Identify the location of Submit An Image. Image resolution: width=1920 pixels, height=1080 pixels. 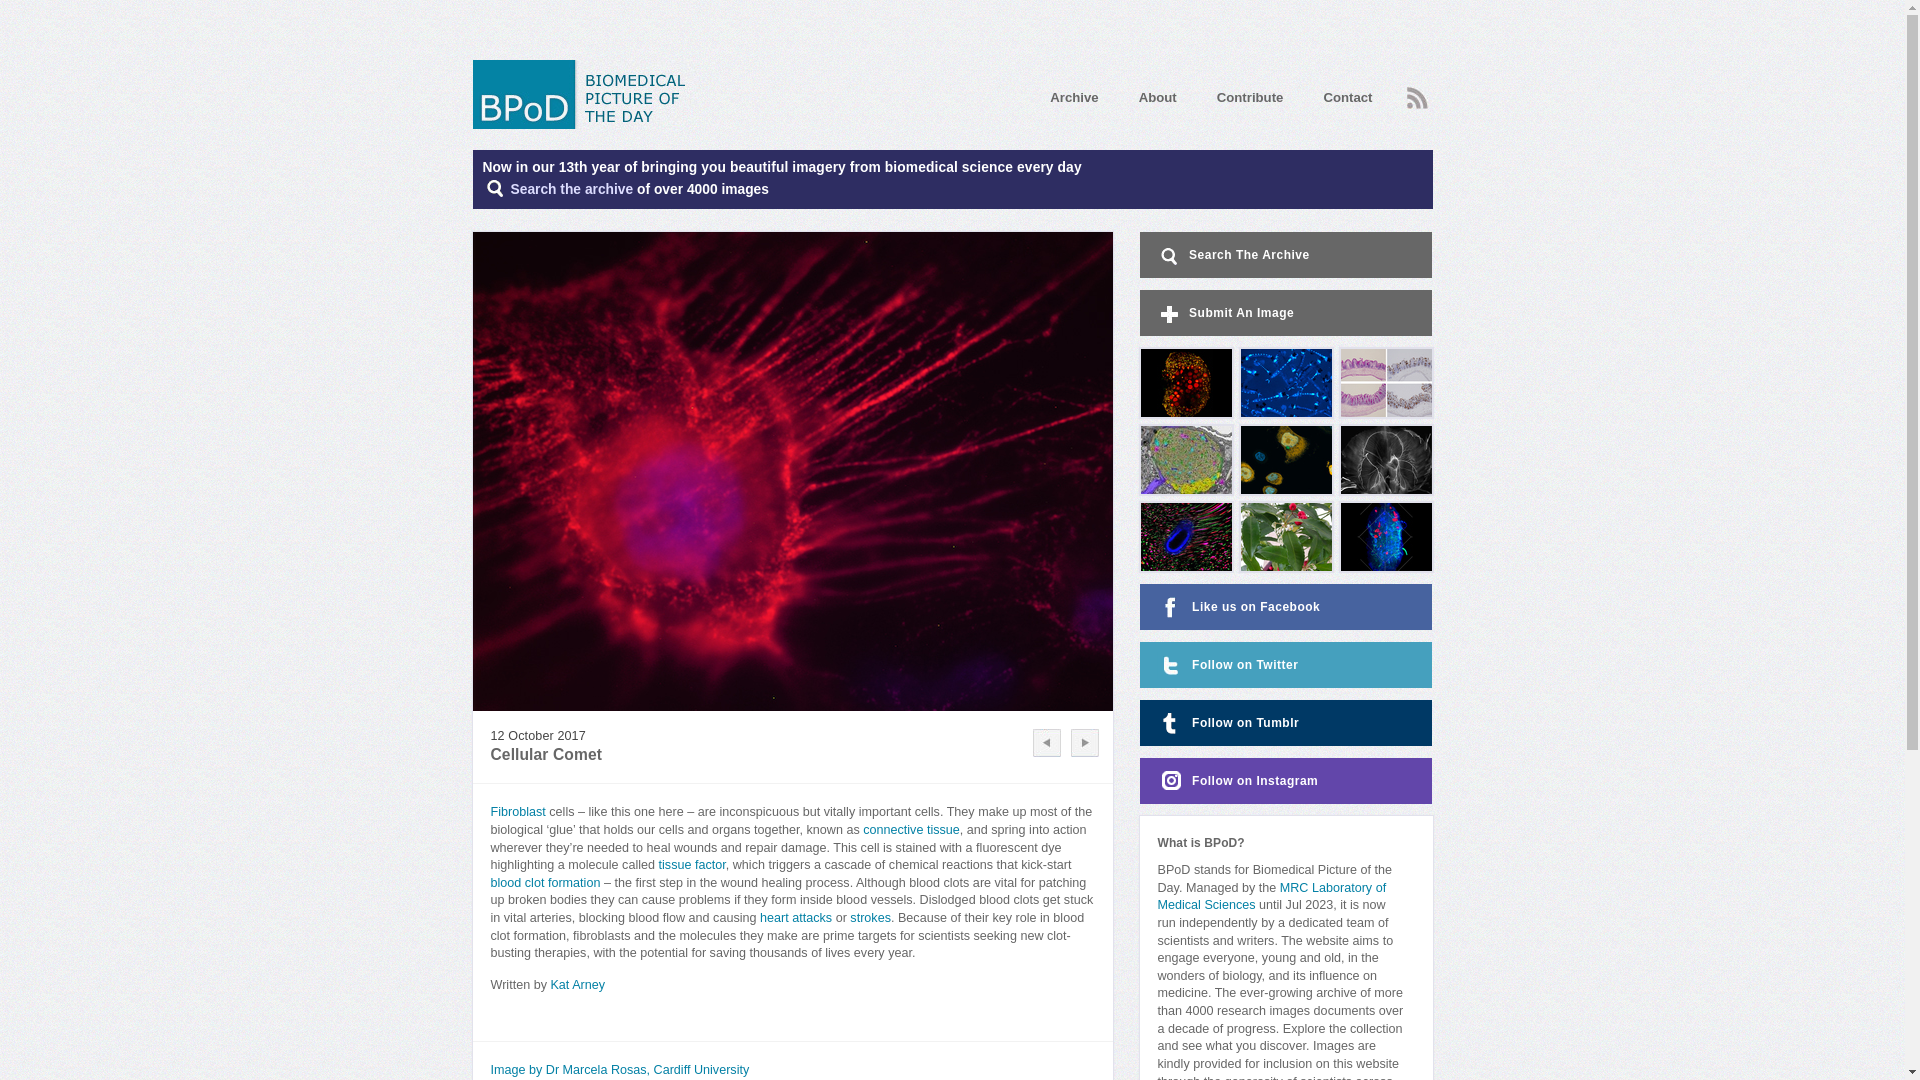
(1286, 312).